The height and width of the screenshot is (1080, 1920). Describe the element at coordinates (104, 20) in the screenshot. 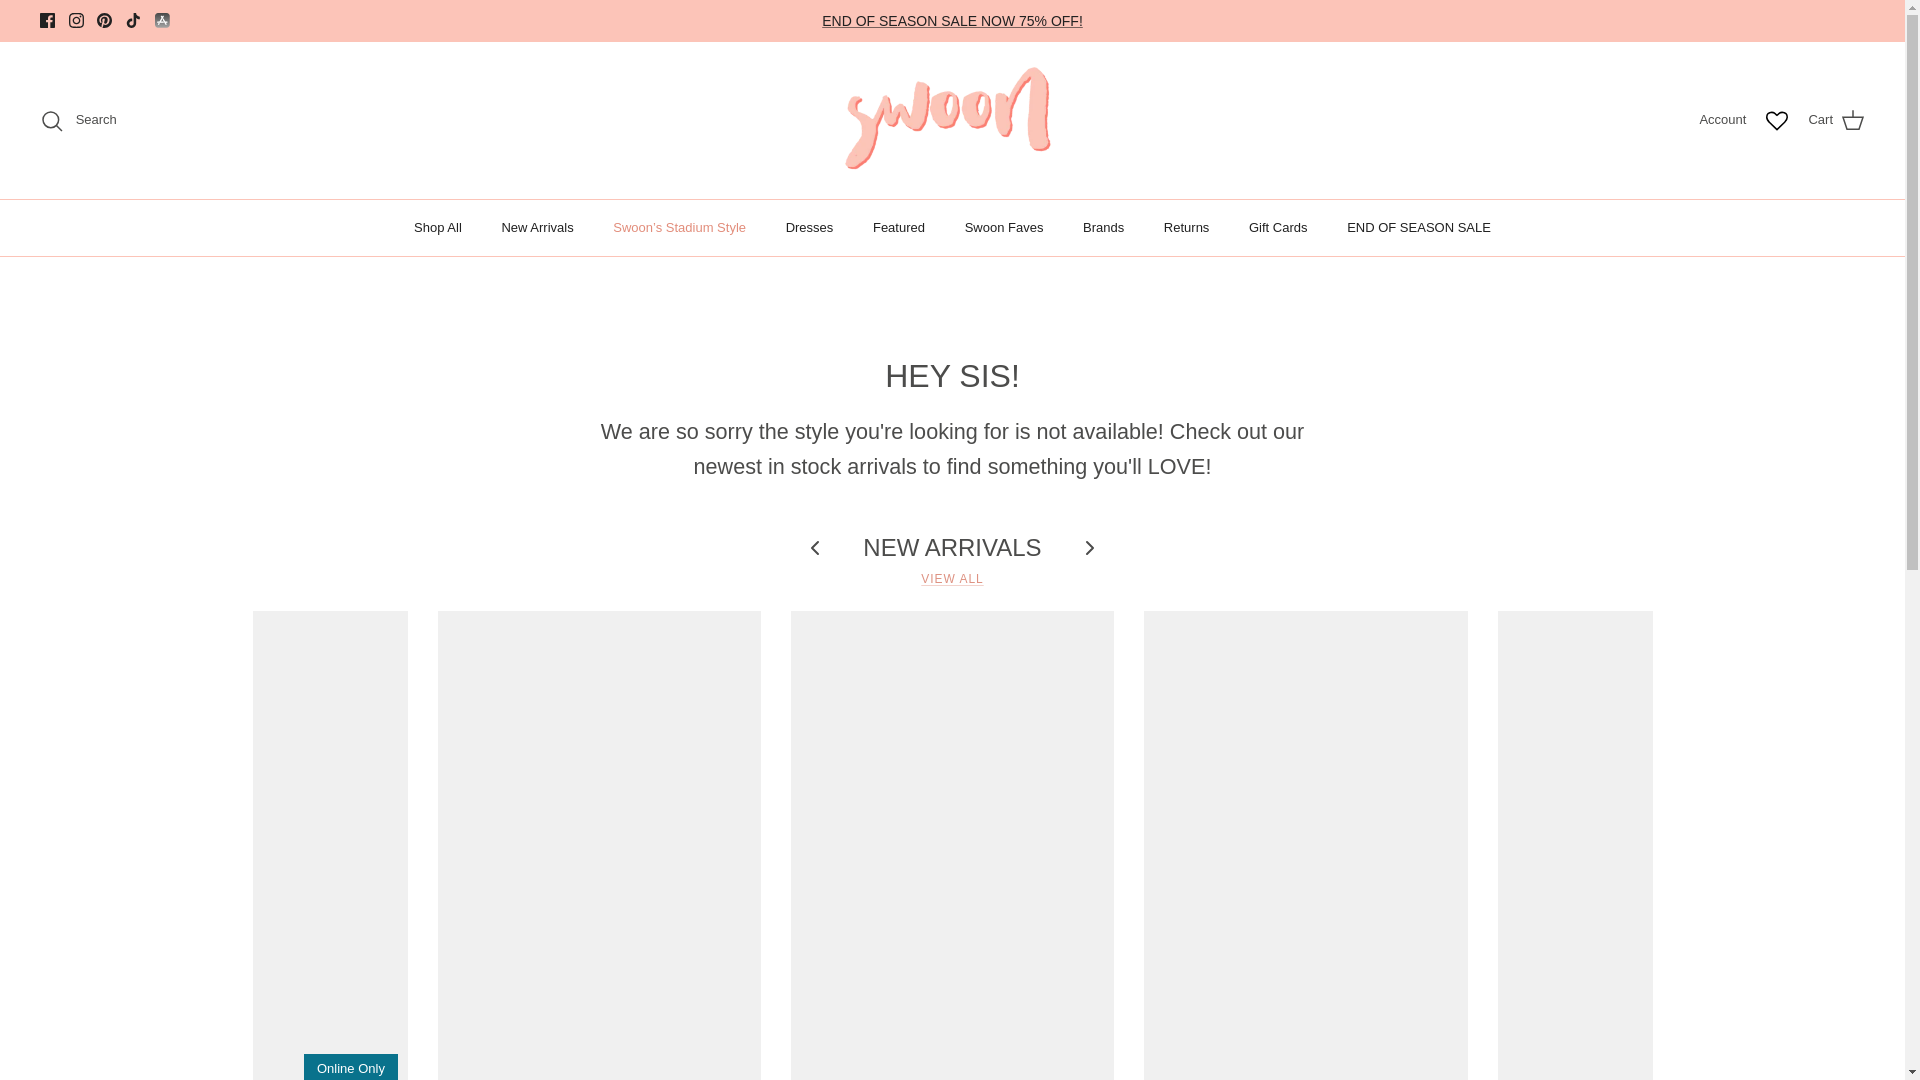

I see `Pinterest` at that location.